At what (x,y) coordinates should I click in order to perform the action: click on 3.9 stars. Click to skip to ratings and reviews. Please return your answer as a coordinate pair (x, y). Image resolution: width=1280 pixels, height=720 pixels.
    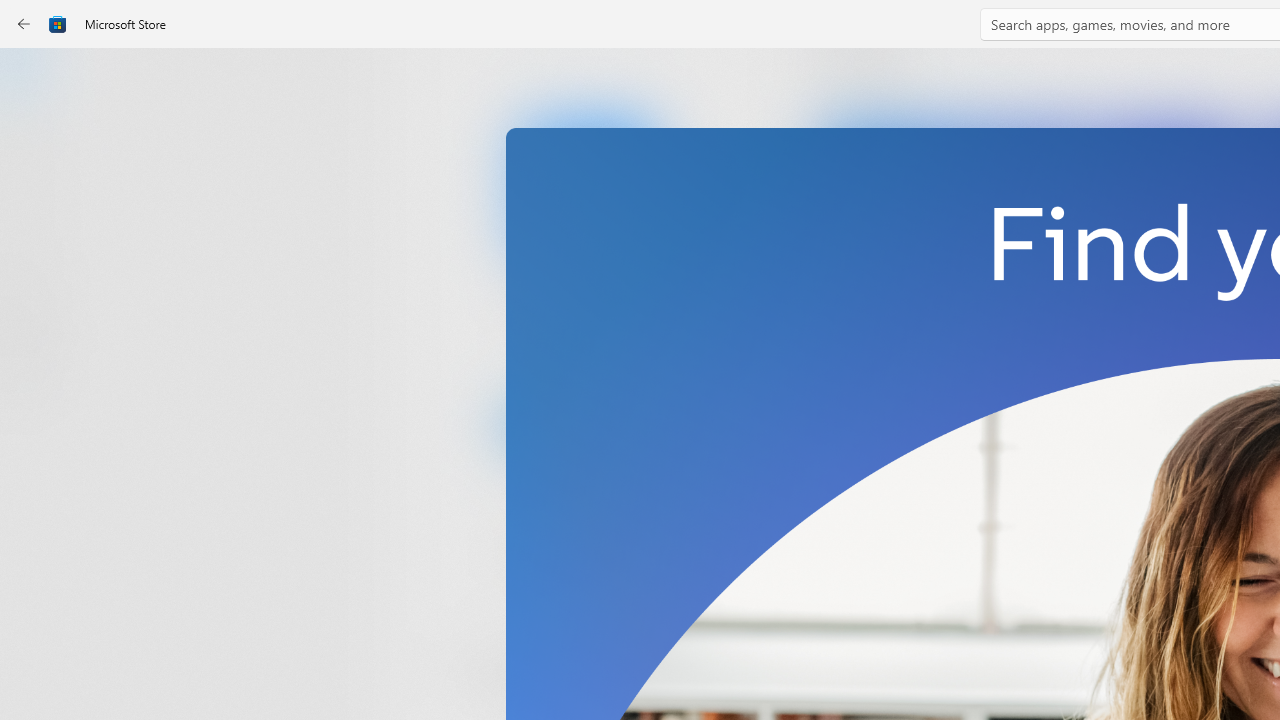
    Looking at the image, I should click on (542, 556).